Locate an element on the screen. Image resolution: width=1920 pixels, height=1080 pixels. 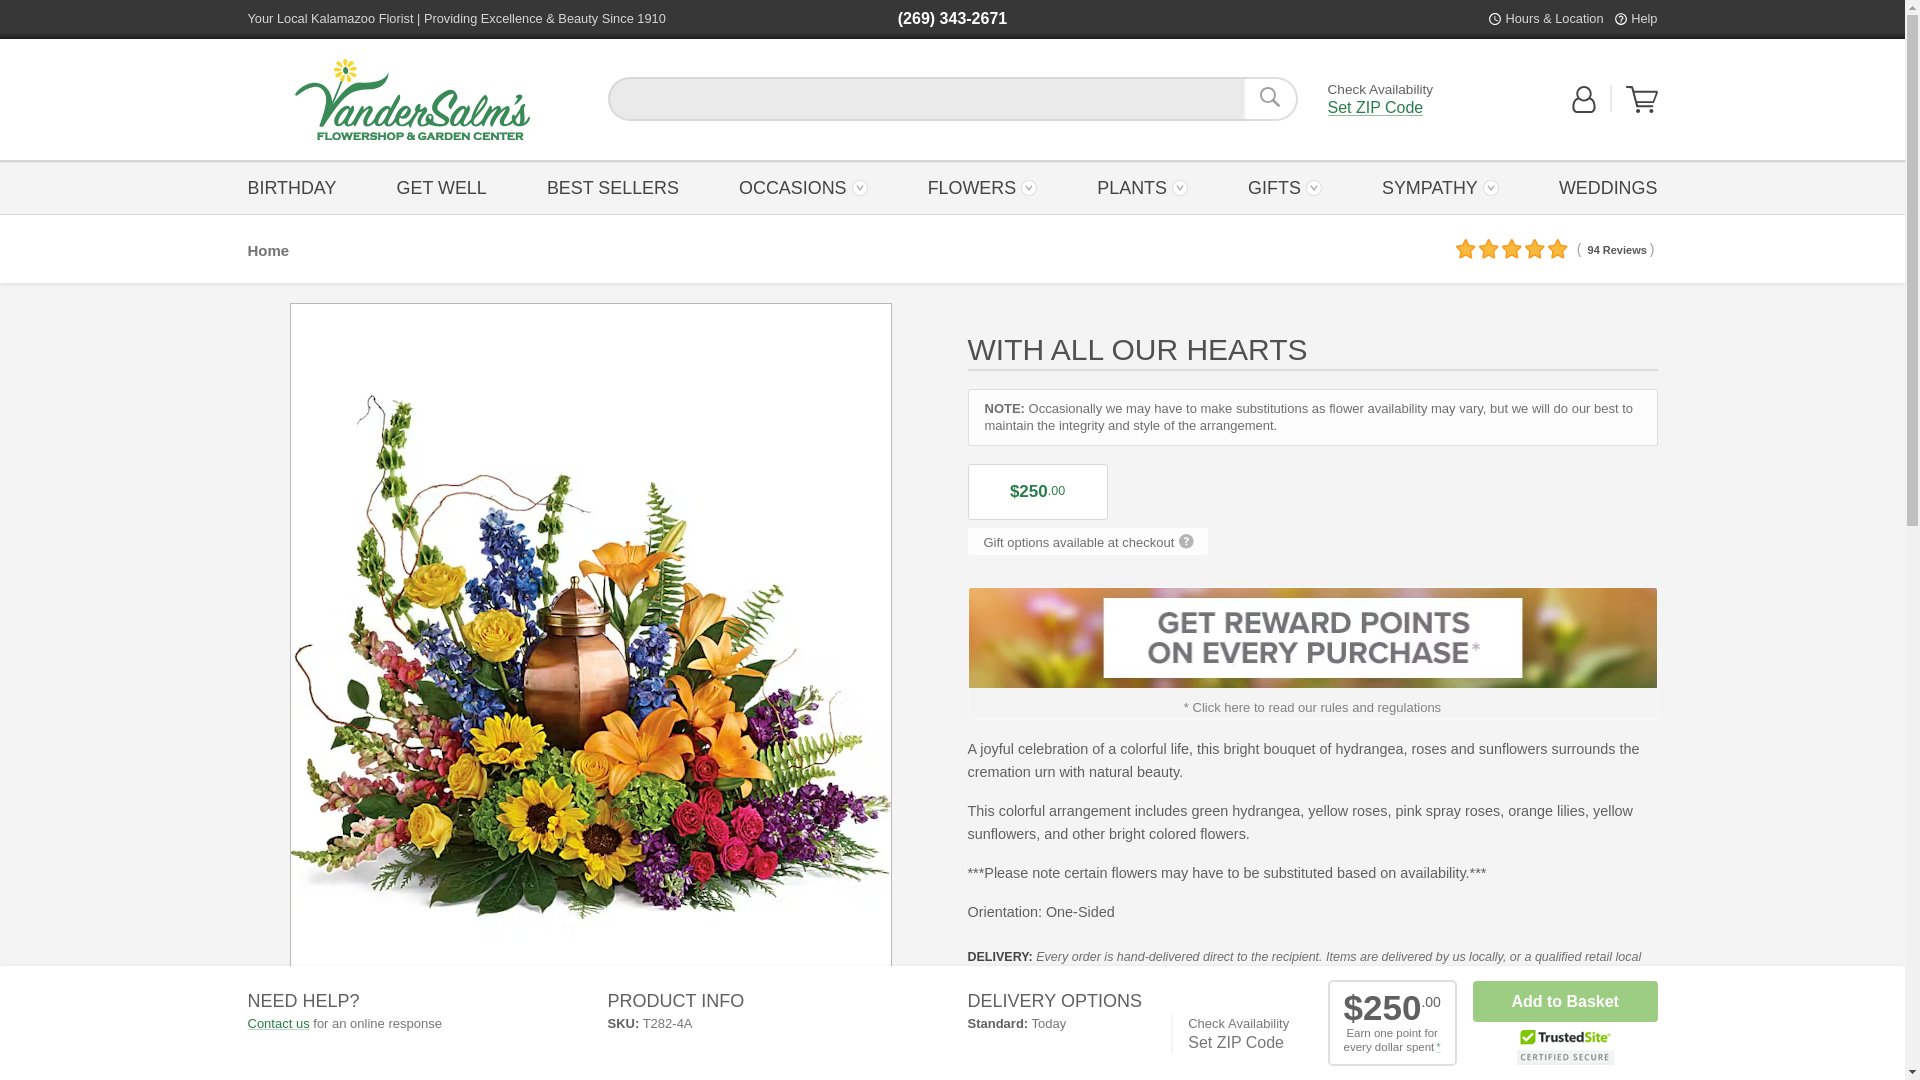
Back to the Home Page is located at coordinates (412, 100).